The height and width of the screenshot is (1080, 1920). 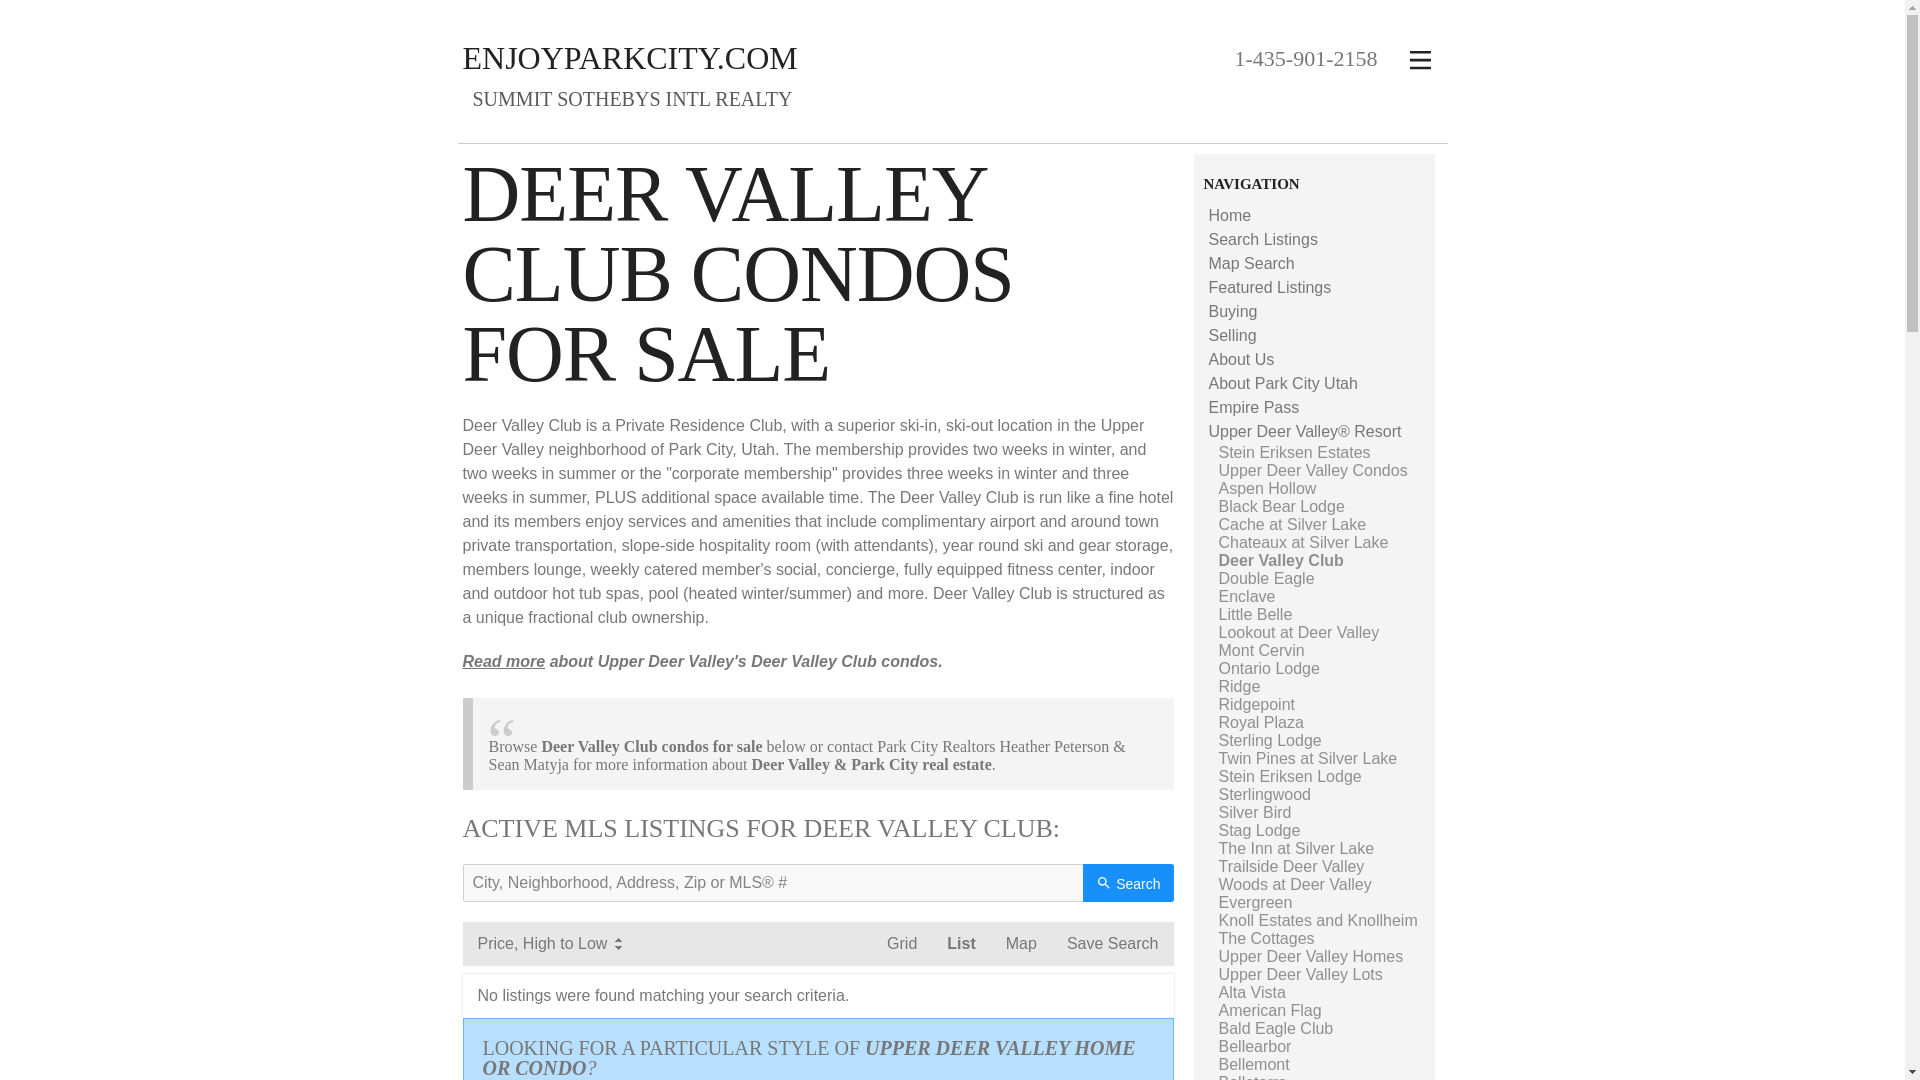 I want to click on contact, so click(x=850, y=746).